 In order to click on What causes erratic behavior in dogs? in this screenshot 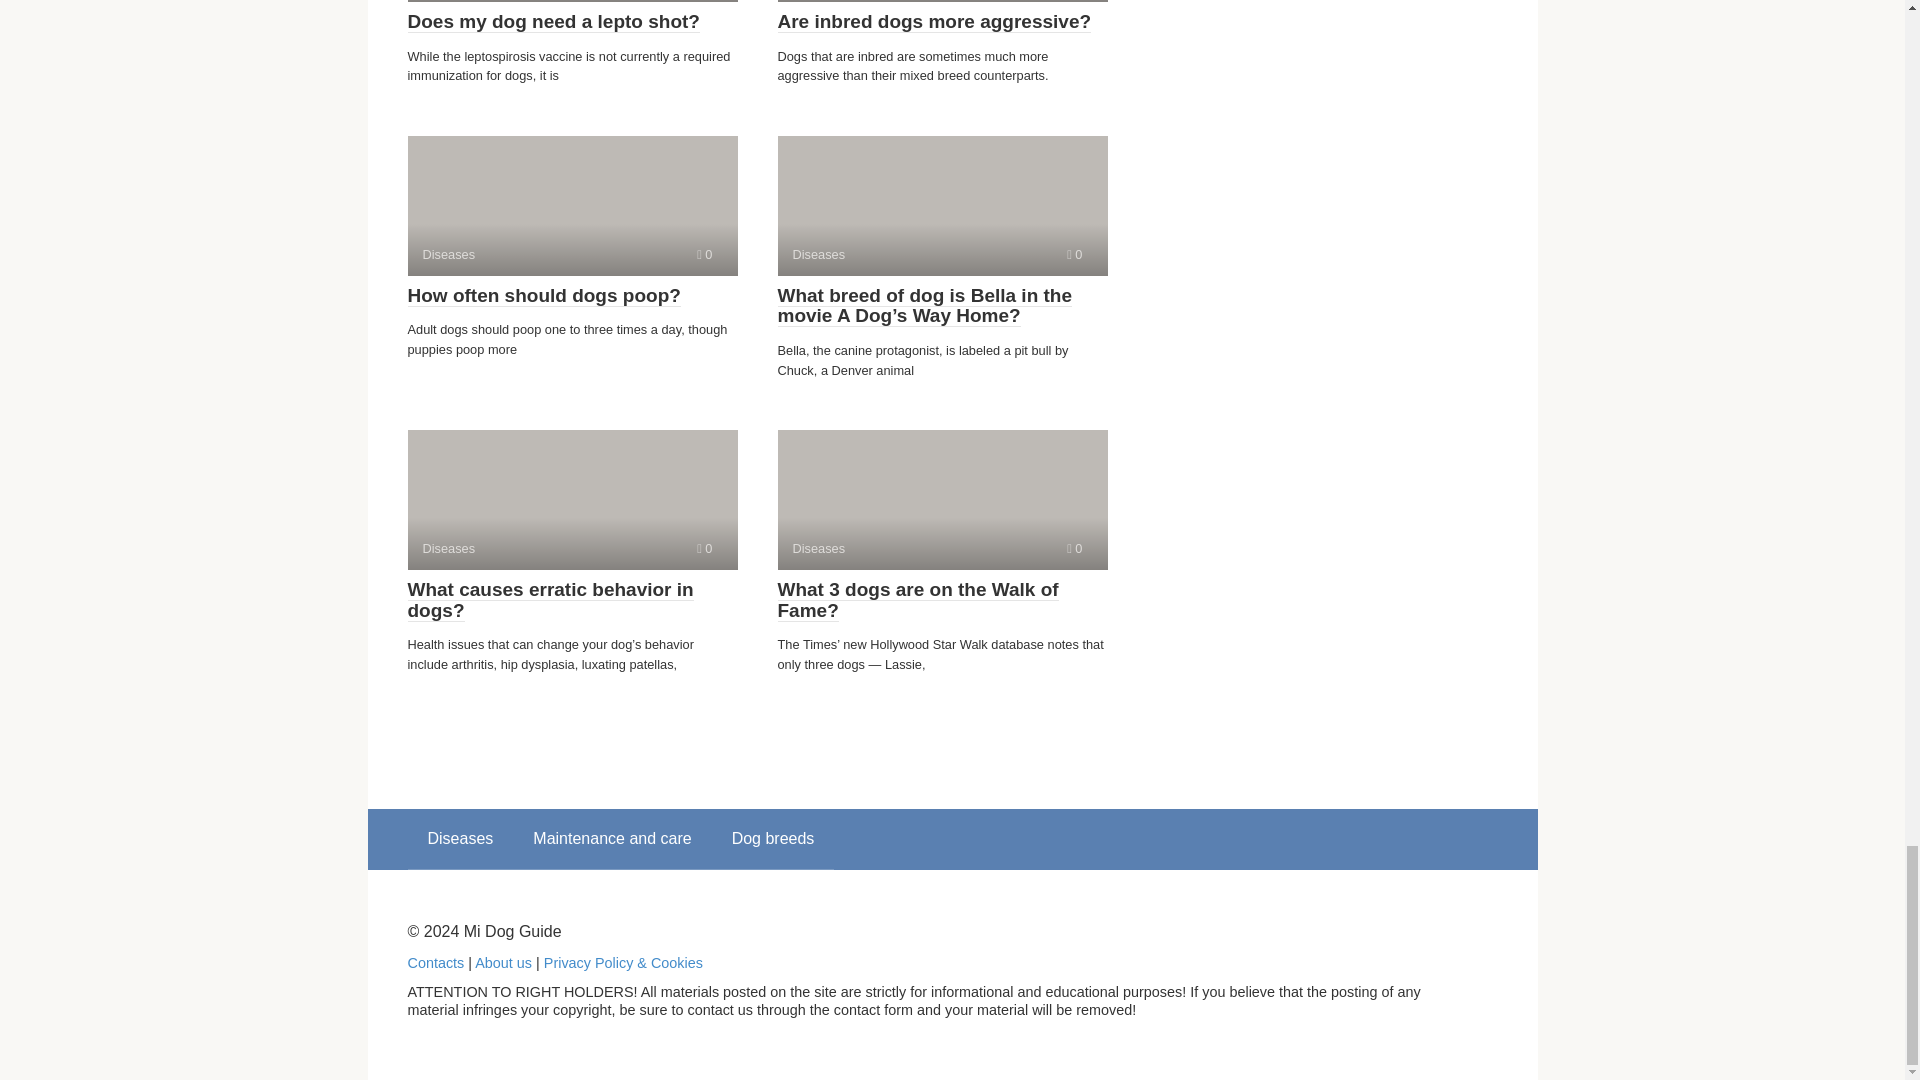, I will do `click(572, 500)`.